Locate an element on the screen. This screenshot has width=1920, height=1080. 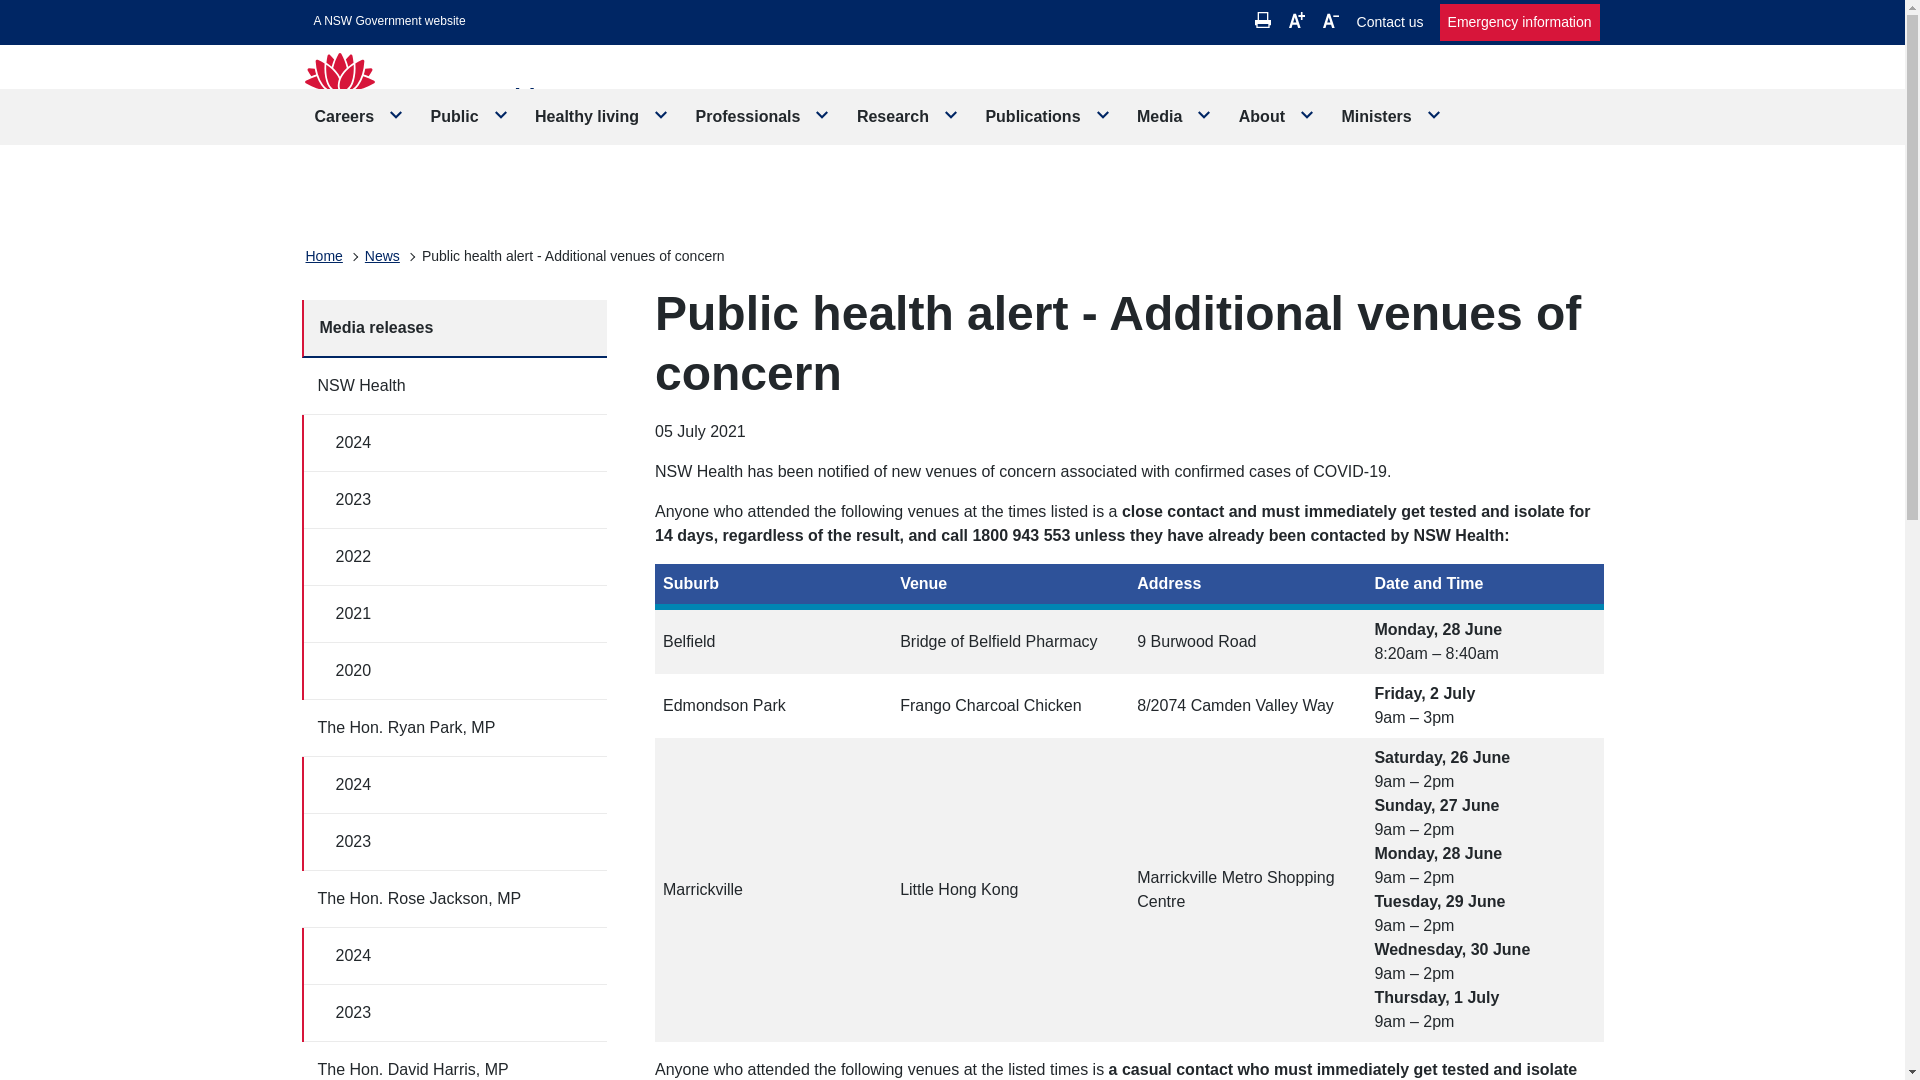
Public is located at coordinates (470, 116).